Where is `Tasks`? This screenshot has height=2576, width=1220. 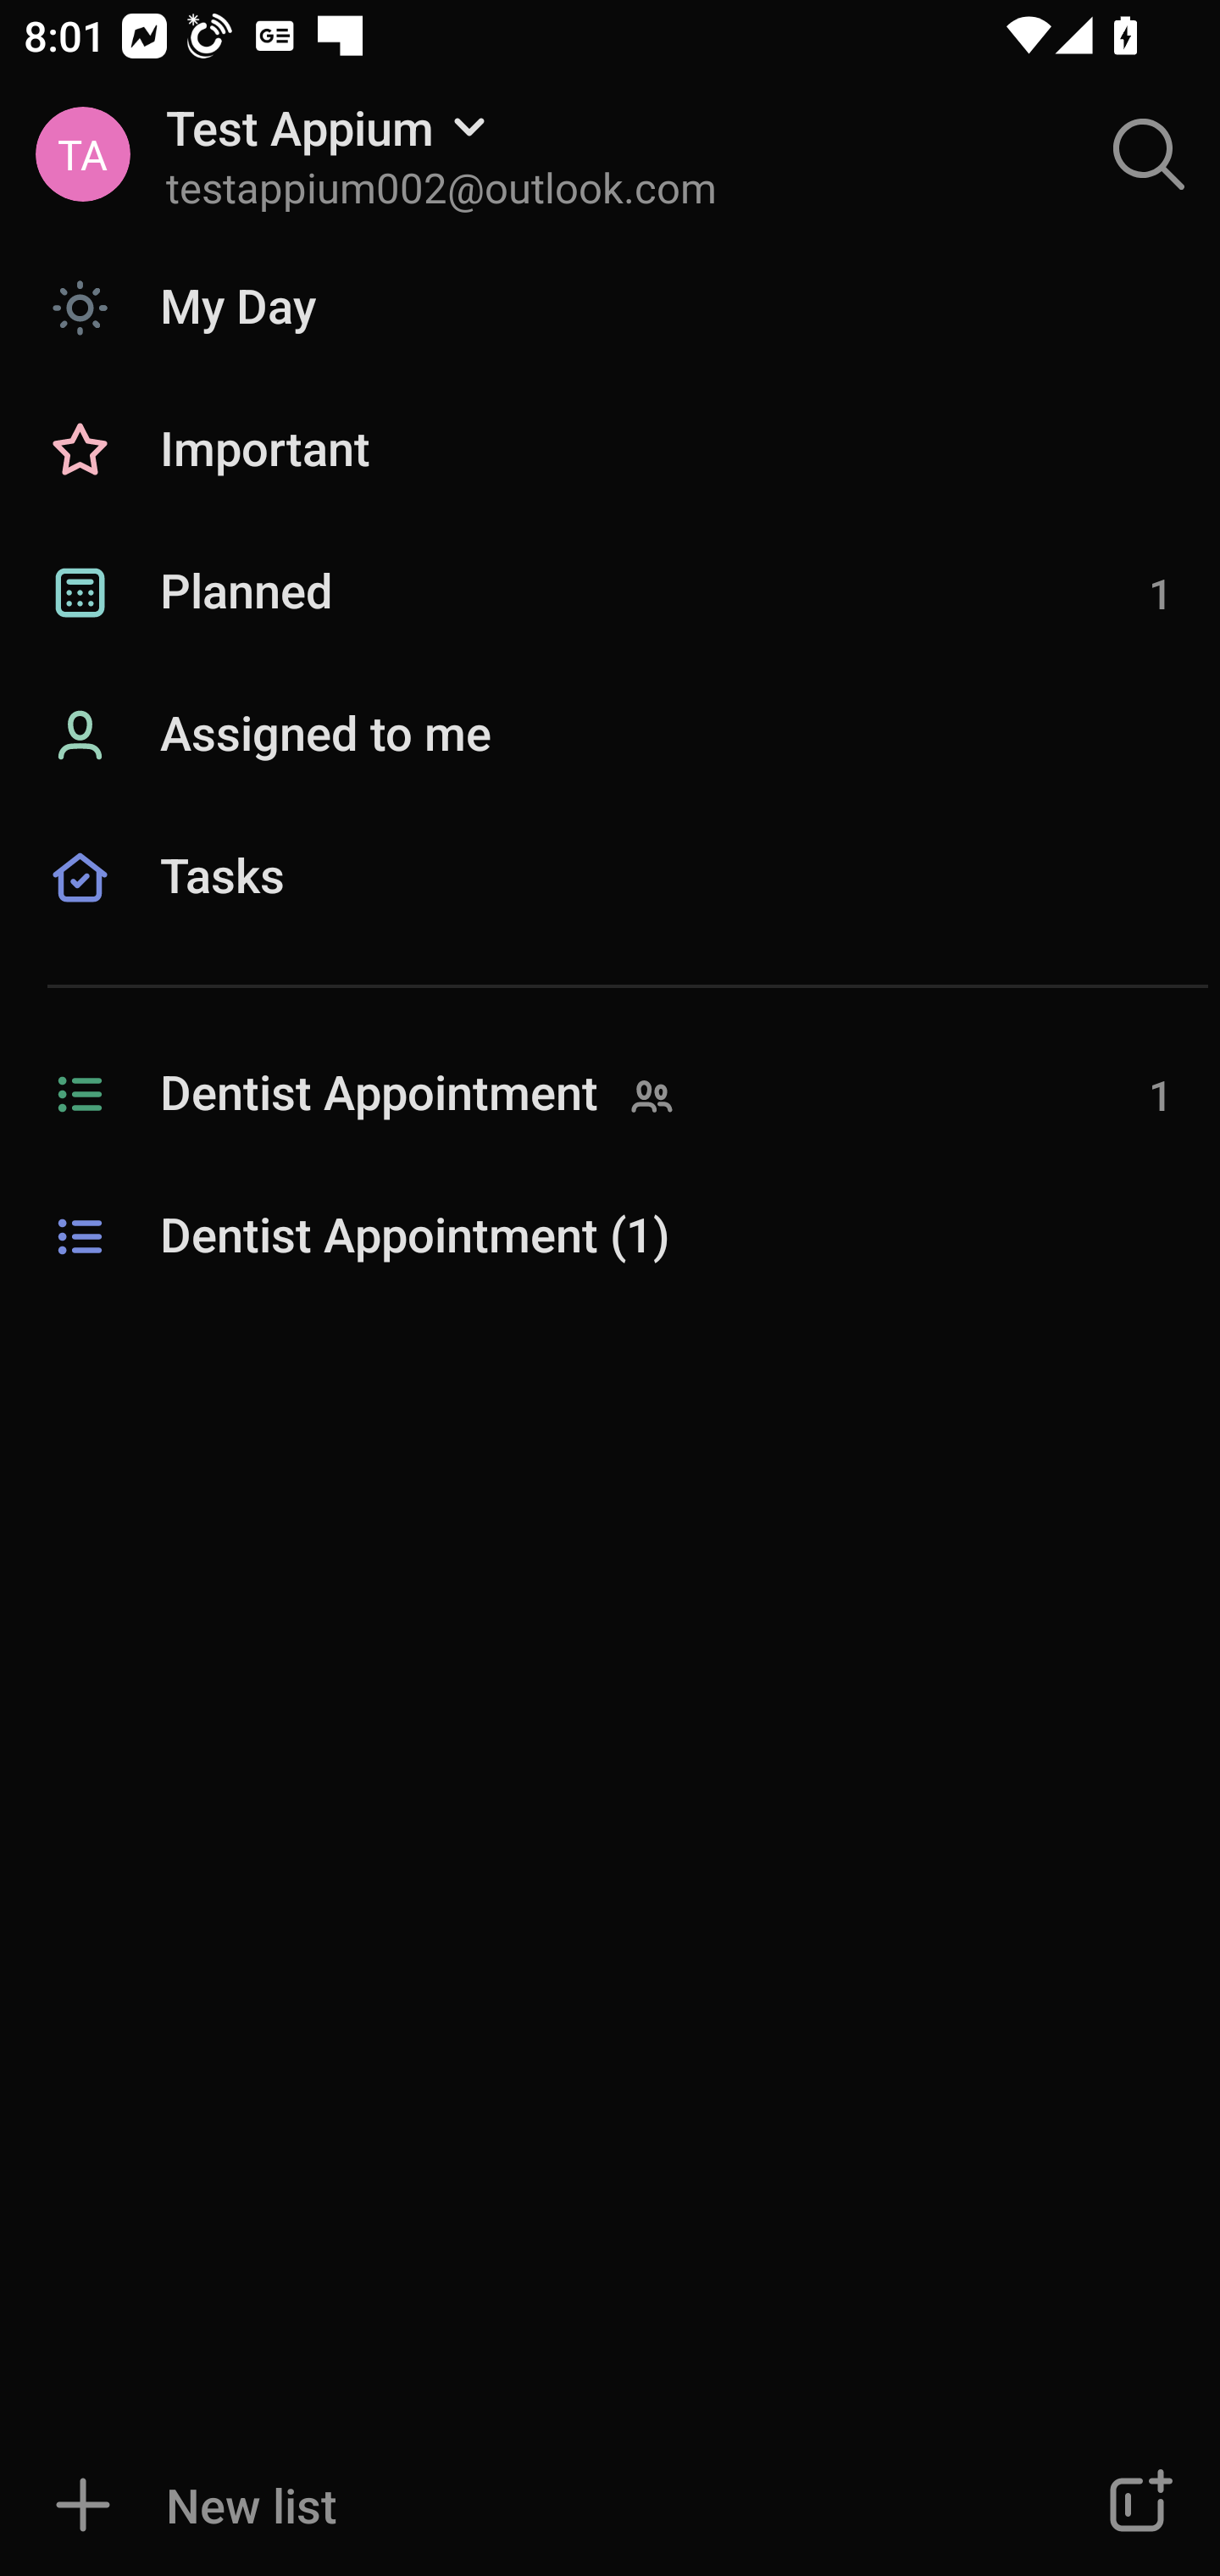
Tasks is located at coordinates (610, 913).